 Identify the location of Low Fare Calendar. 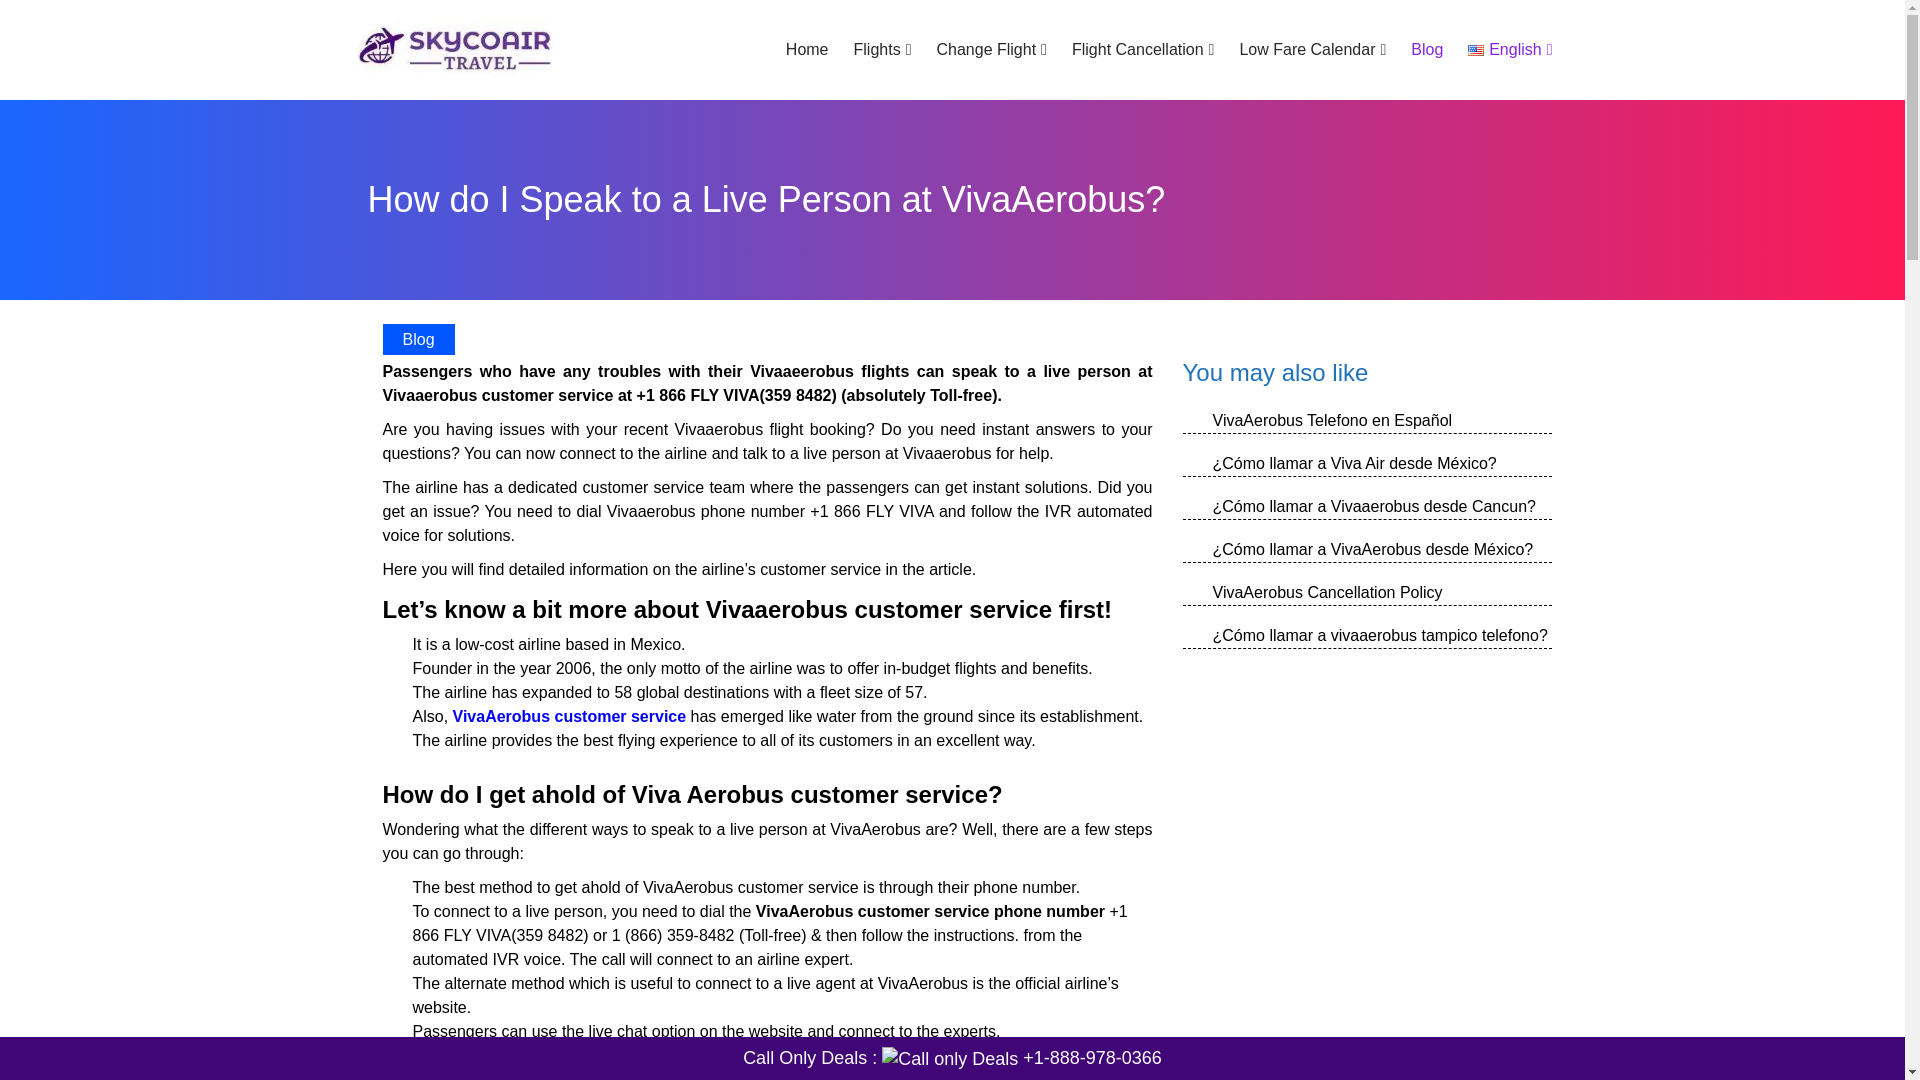
(1312, 50).